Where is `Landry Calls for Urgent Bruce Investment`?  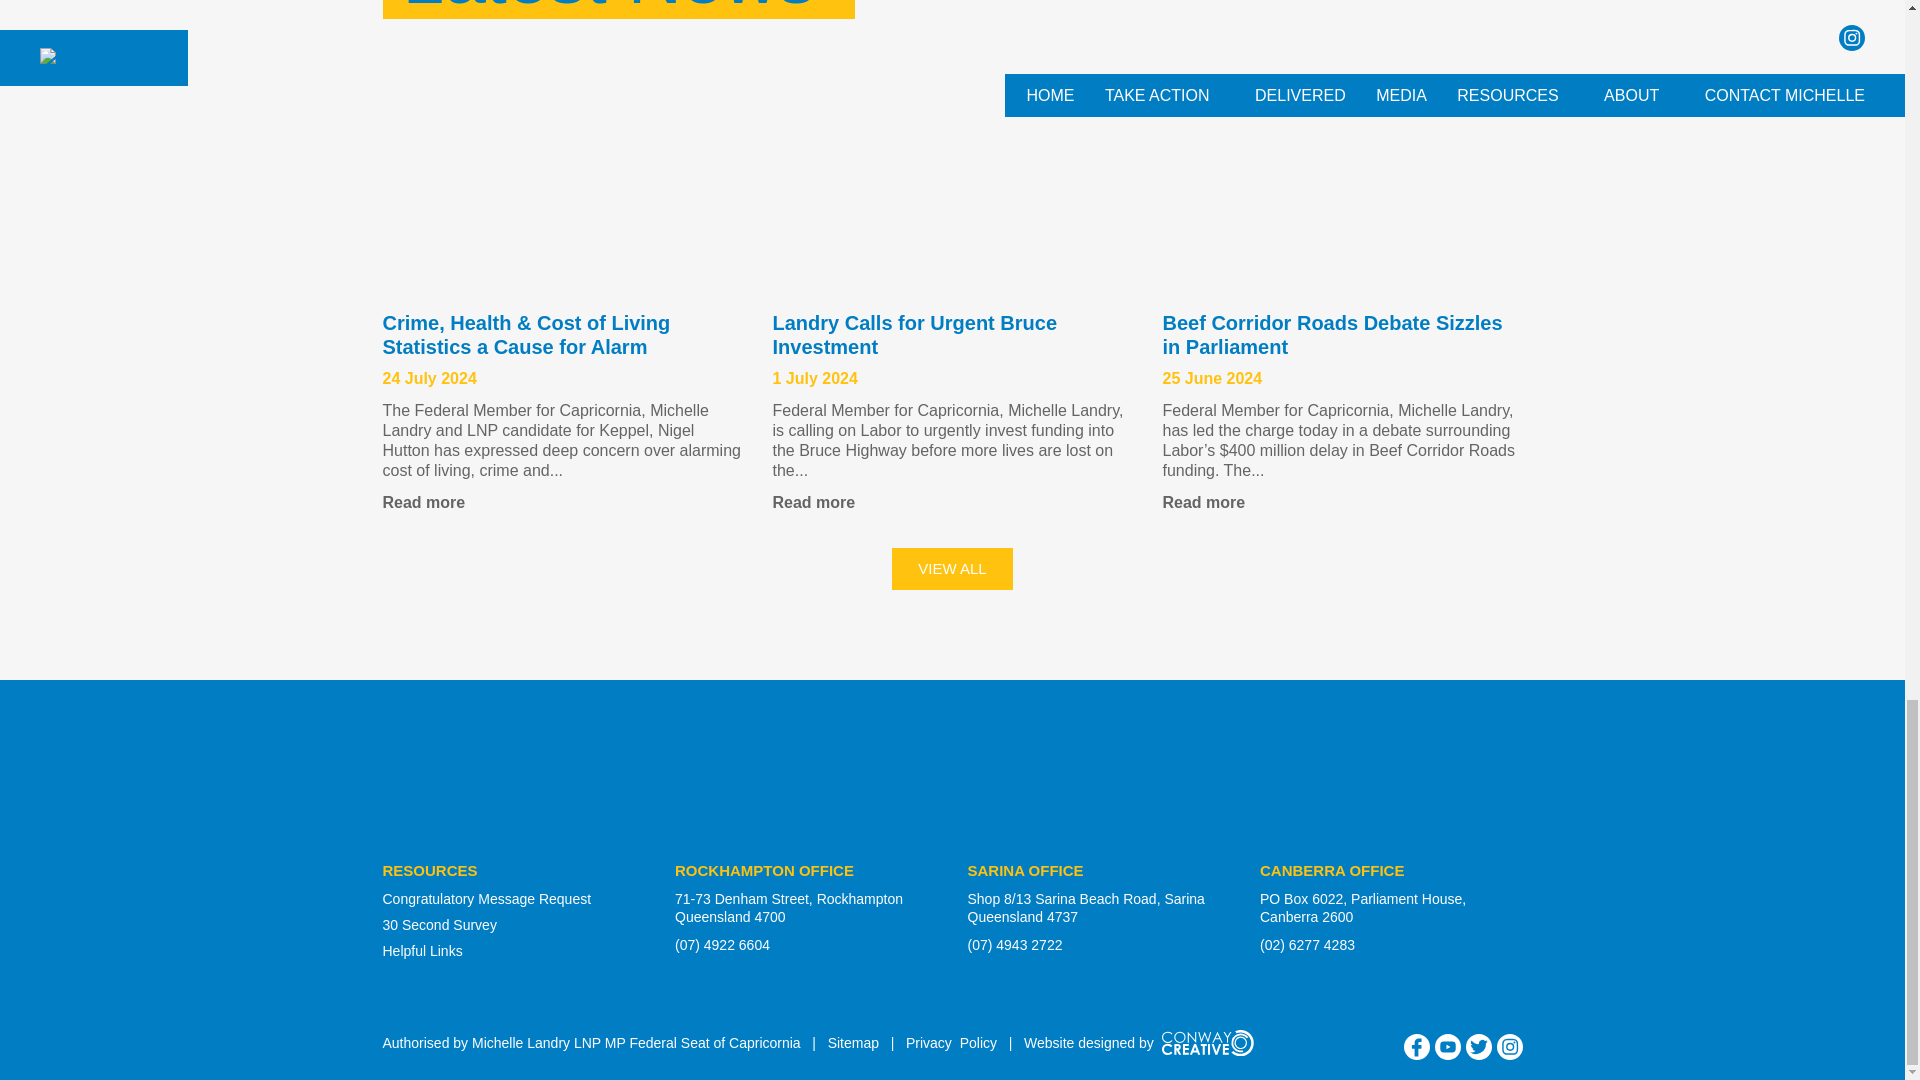
Landry Calls for Urgent Bruce Investment is located at coordinates (914, 334).